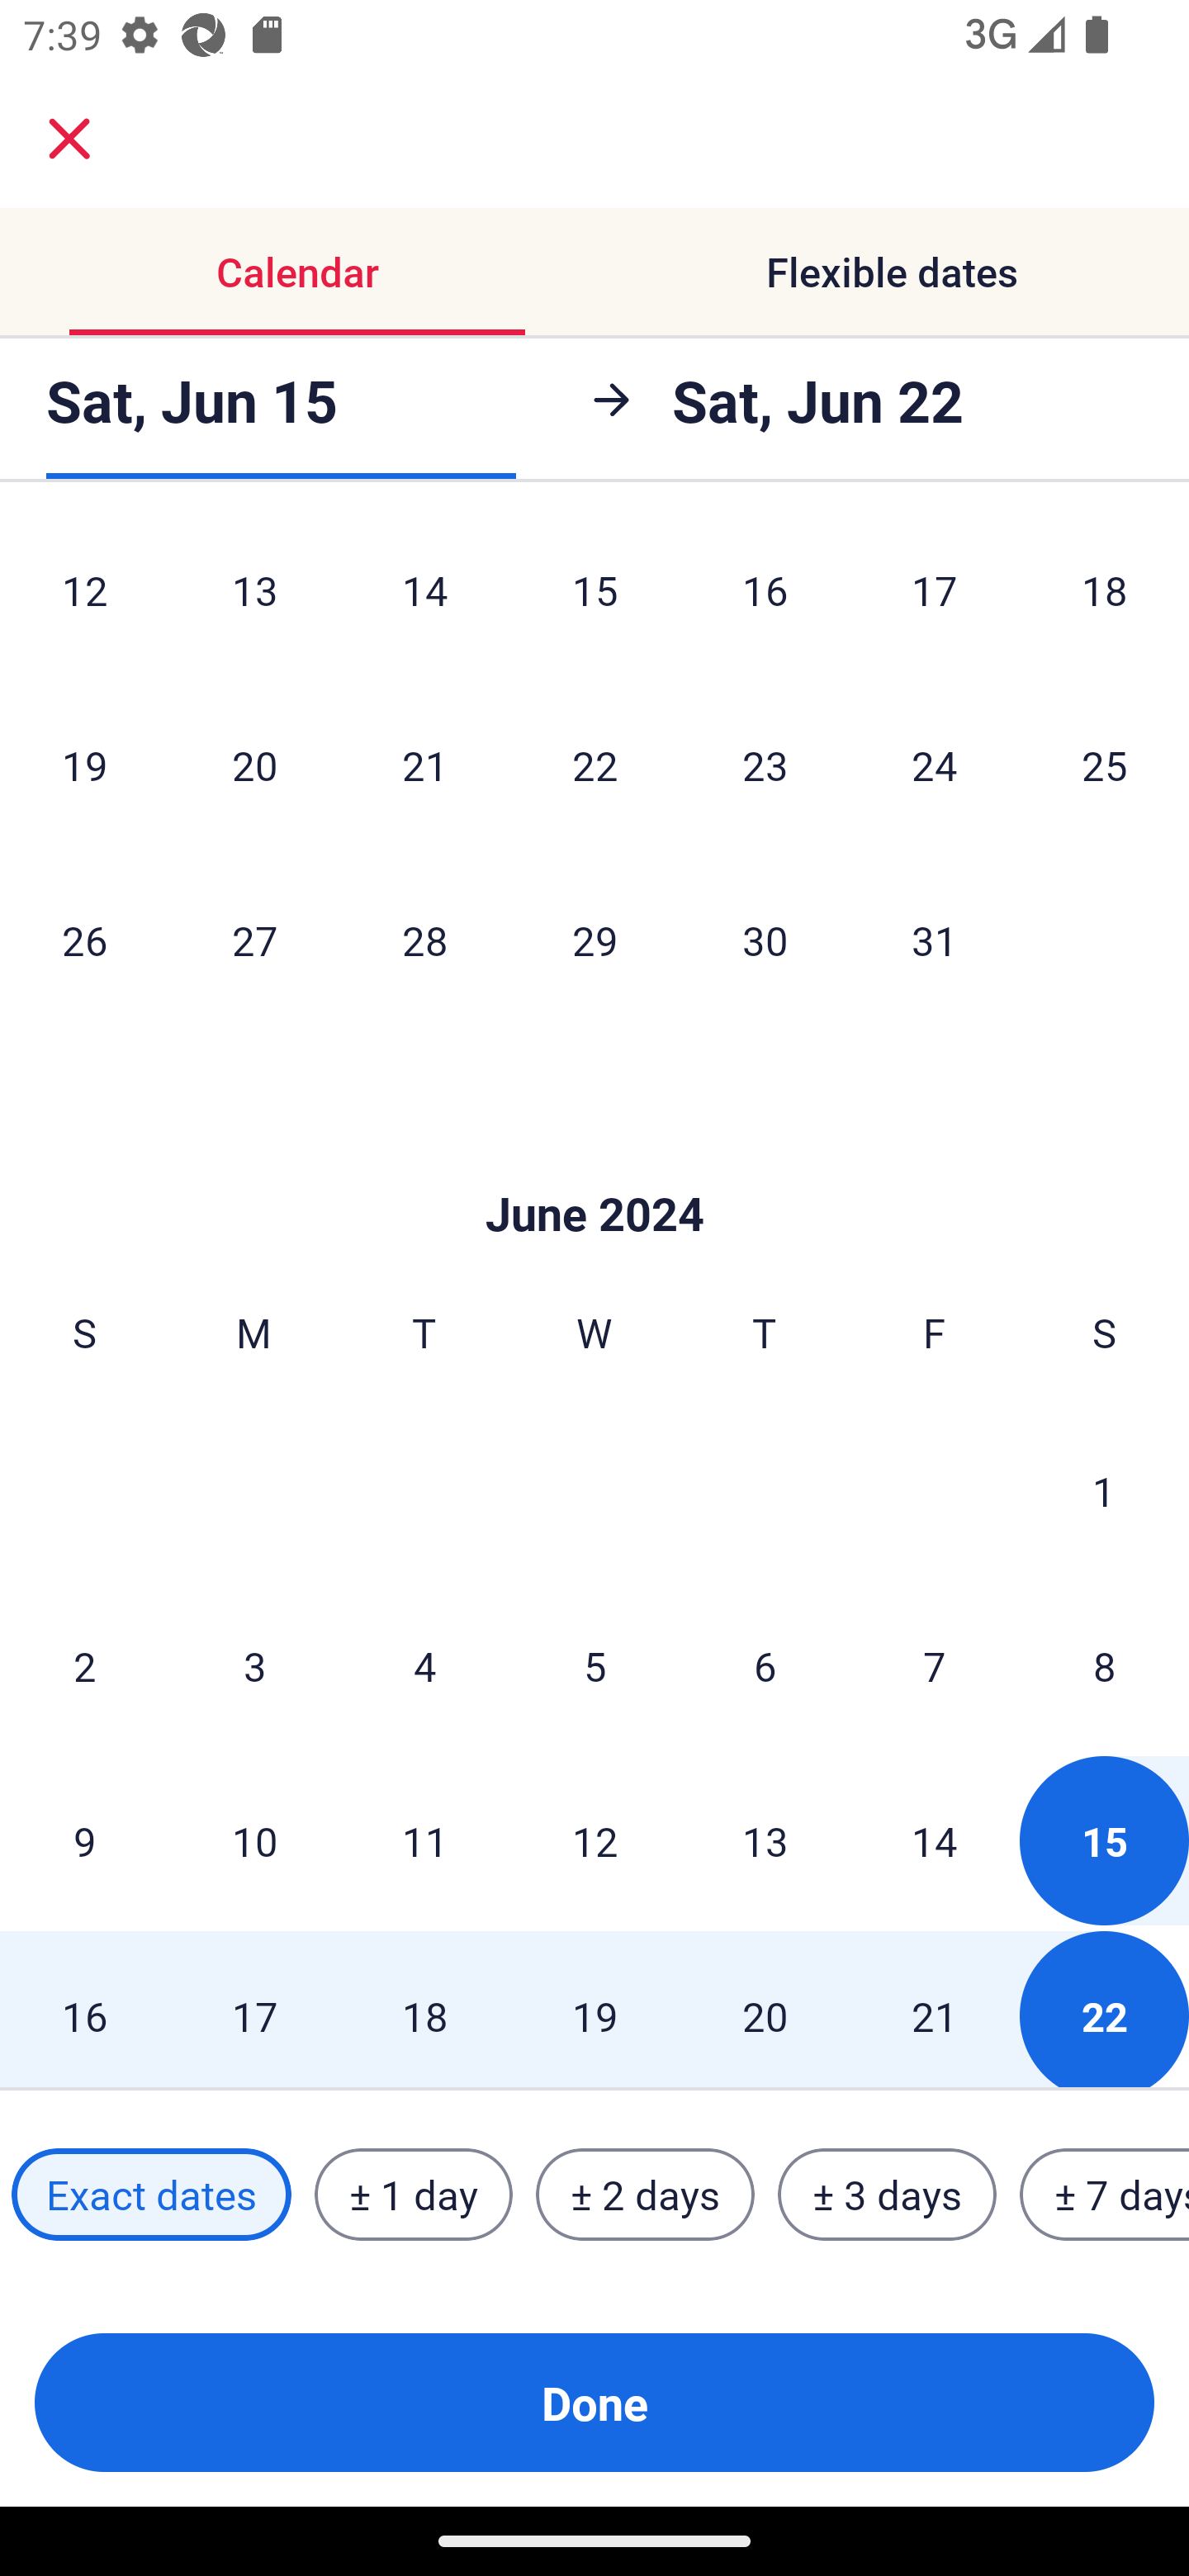 Image resolution: width=1189 pixels, height=2576 pixels. I want to click on 15 Wednesday, May 15, 2024, so click(594, 601).